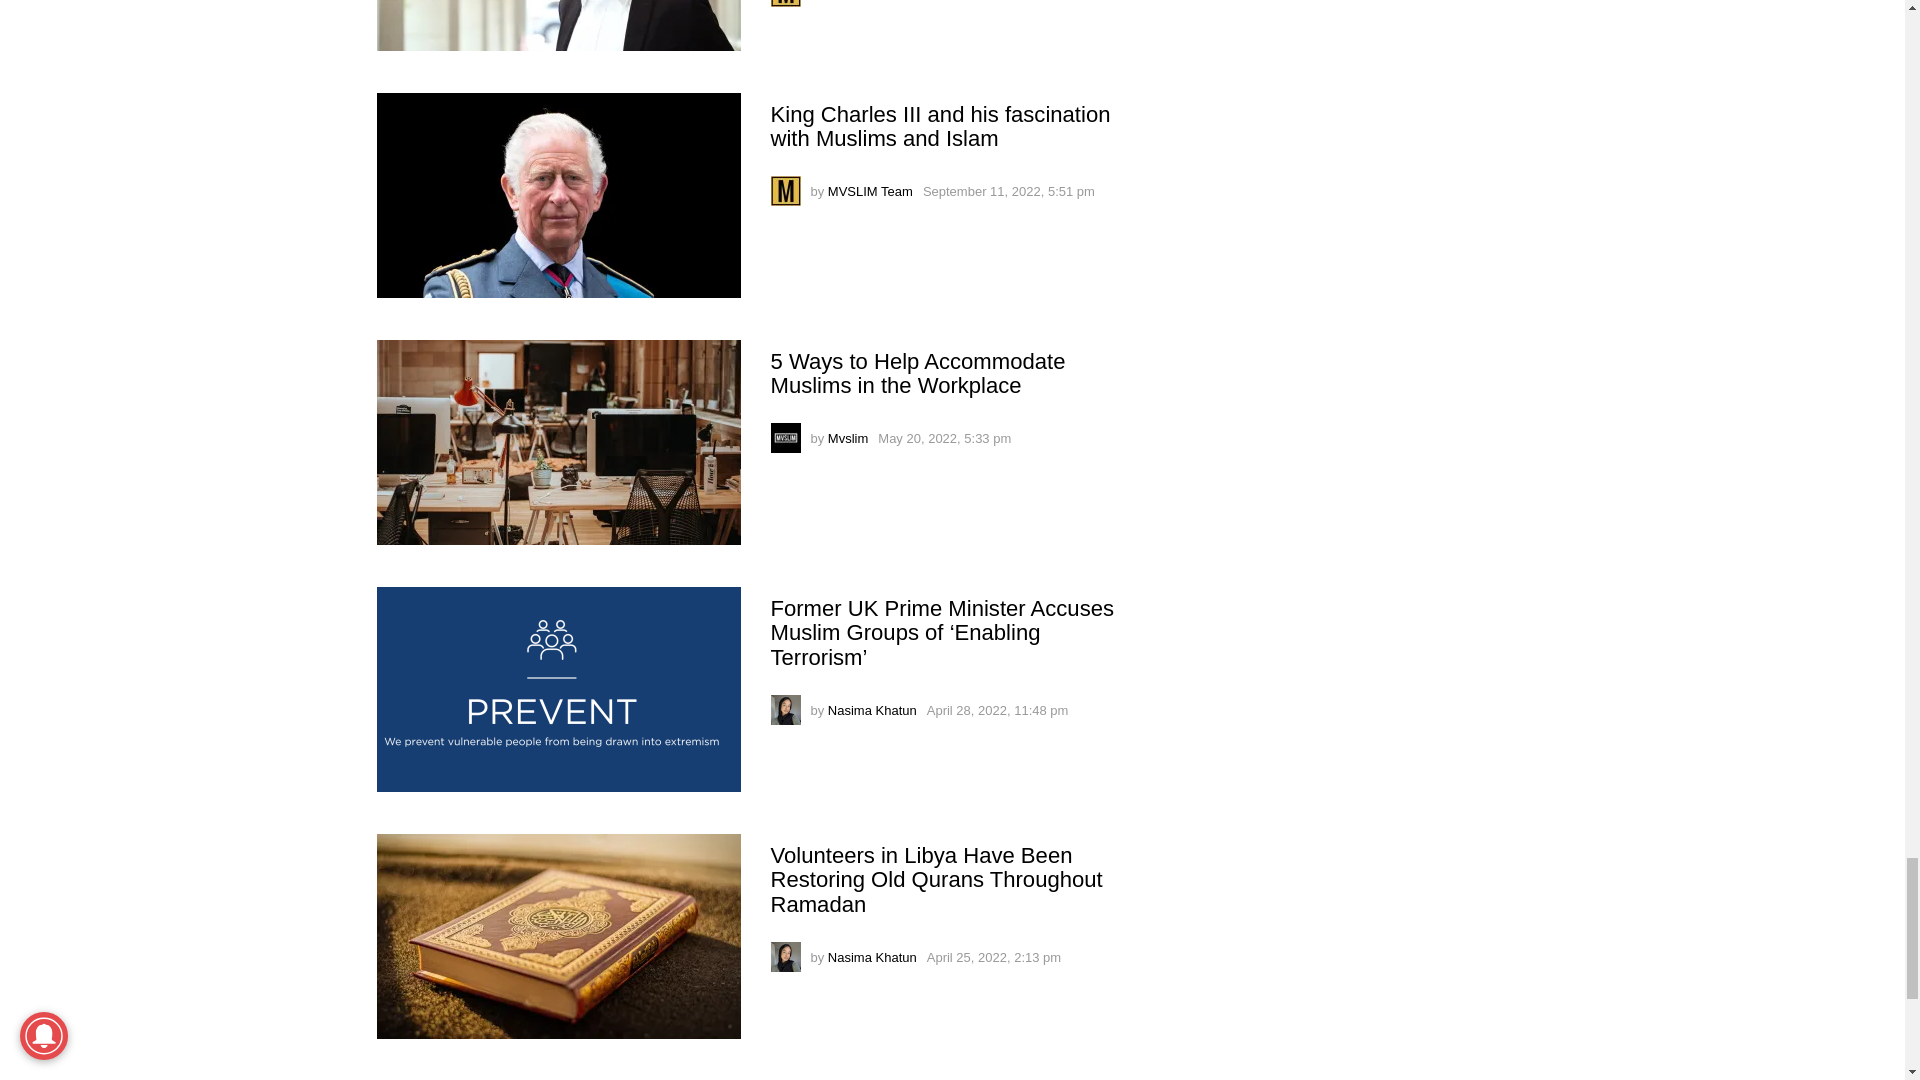  Describe the element at coordinates (994, 958) in the screenshot. I see `April 25, 2022, 2:13 pm` at that location.